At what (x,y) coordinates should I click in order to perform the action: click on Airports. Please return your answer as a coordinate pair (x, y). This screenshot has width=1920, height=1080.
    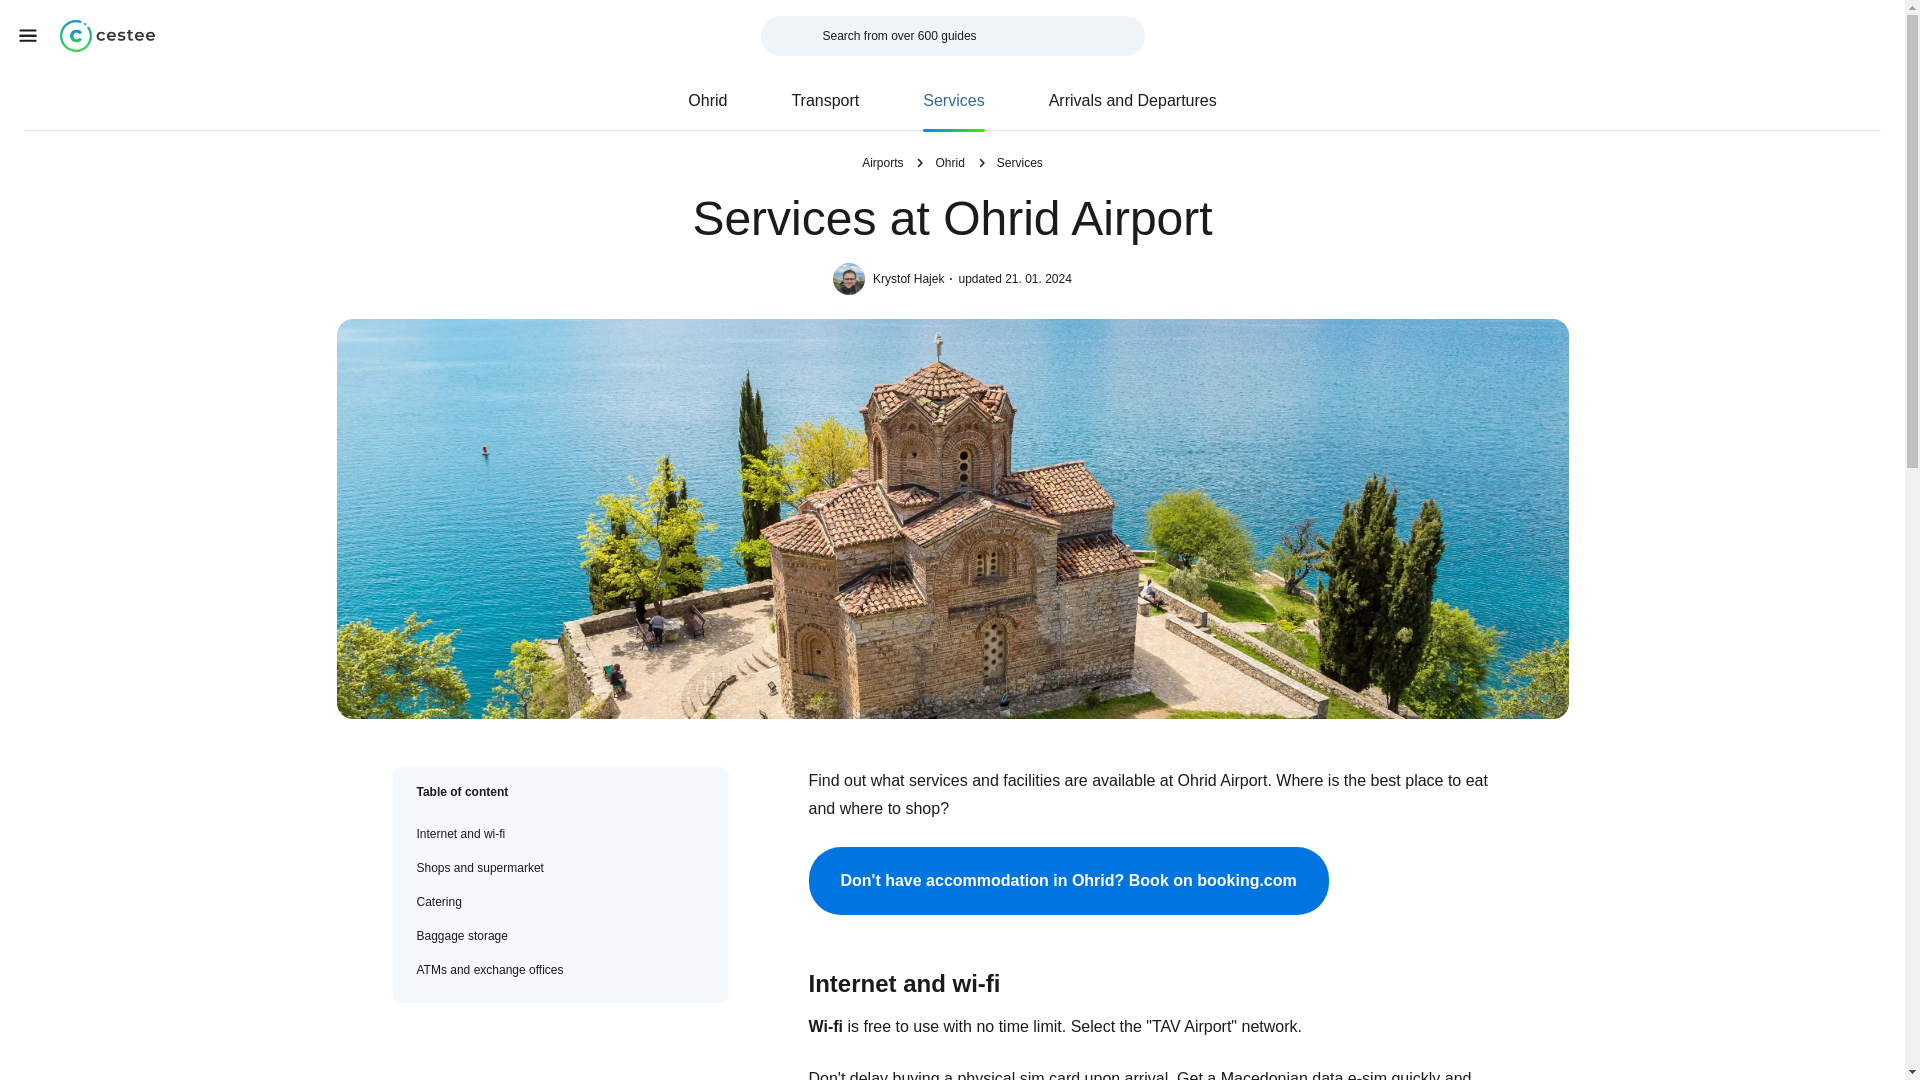
    Looking at the image, I should click on (882, 162).